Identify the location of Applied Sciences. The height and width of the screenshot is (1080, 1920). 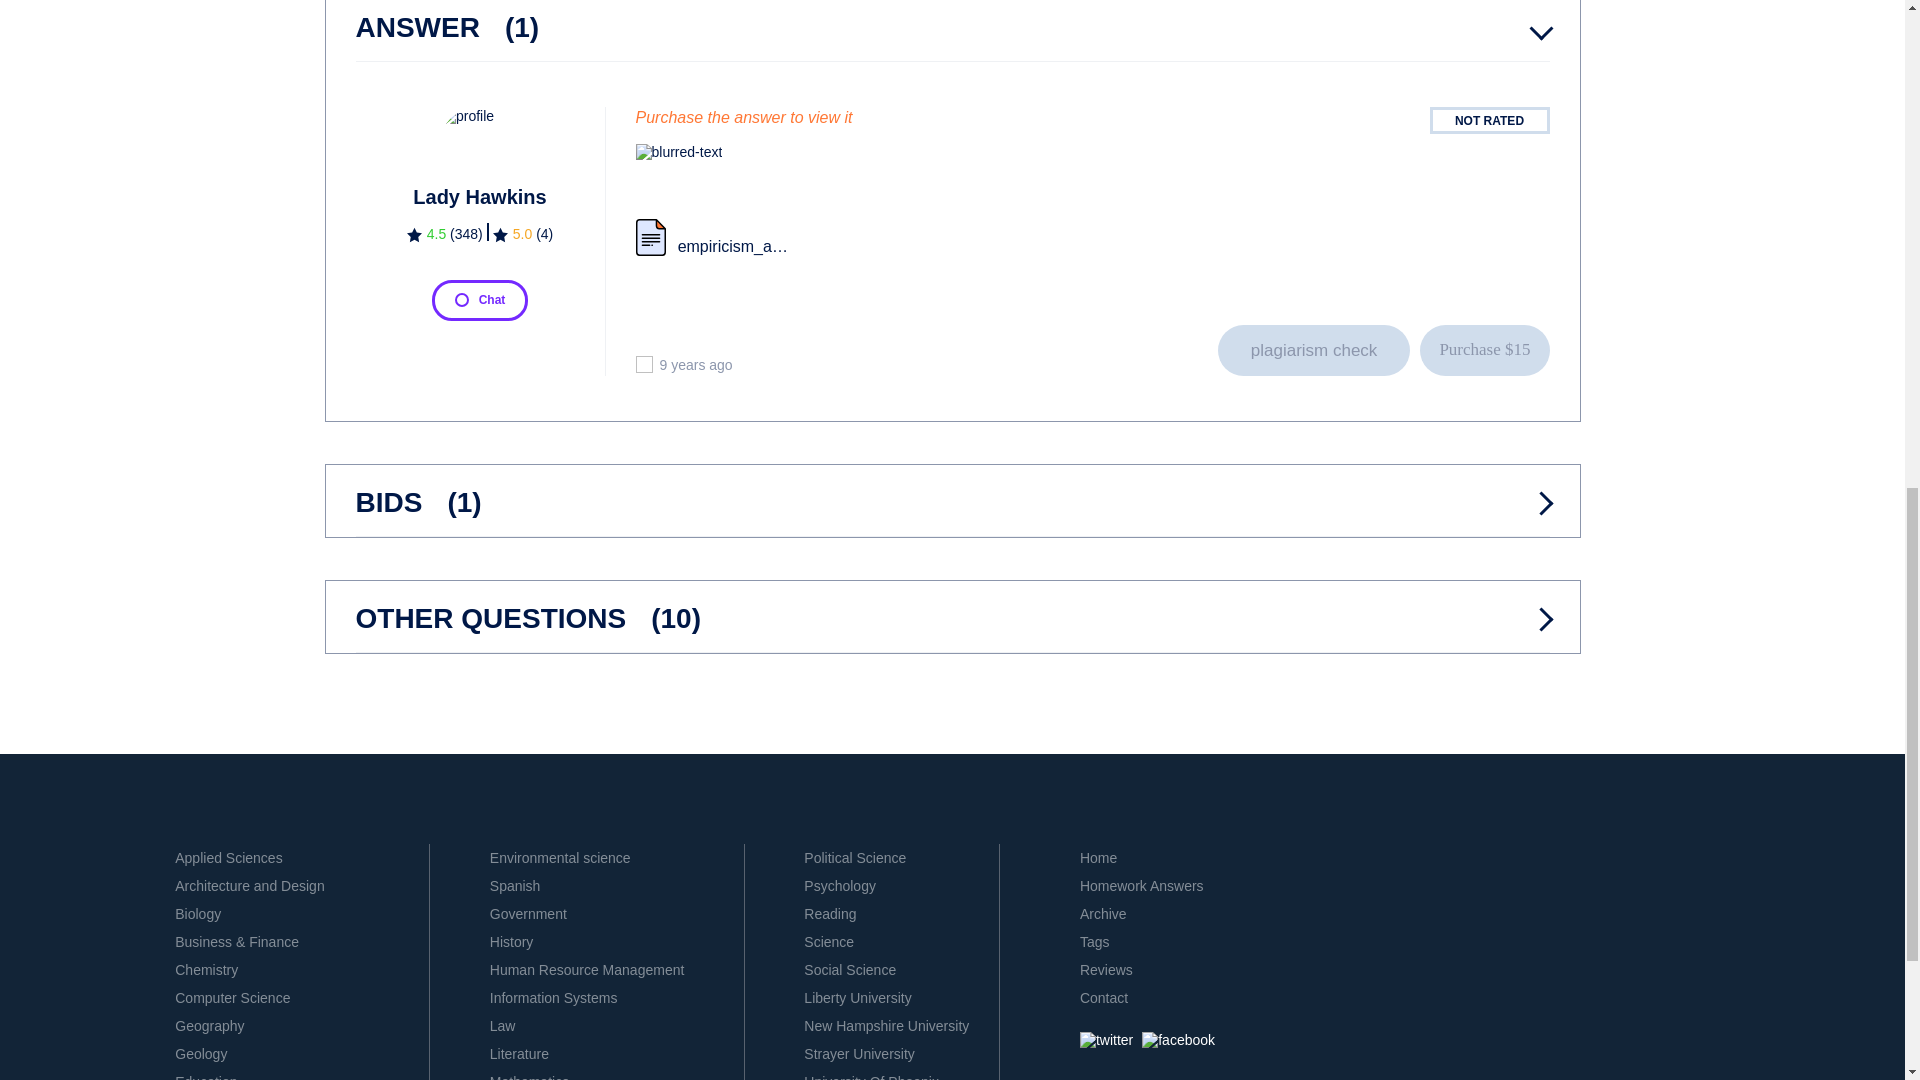
(228, 858).